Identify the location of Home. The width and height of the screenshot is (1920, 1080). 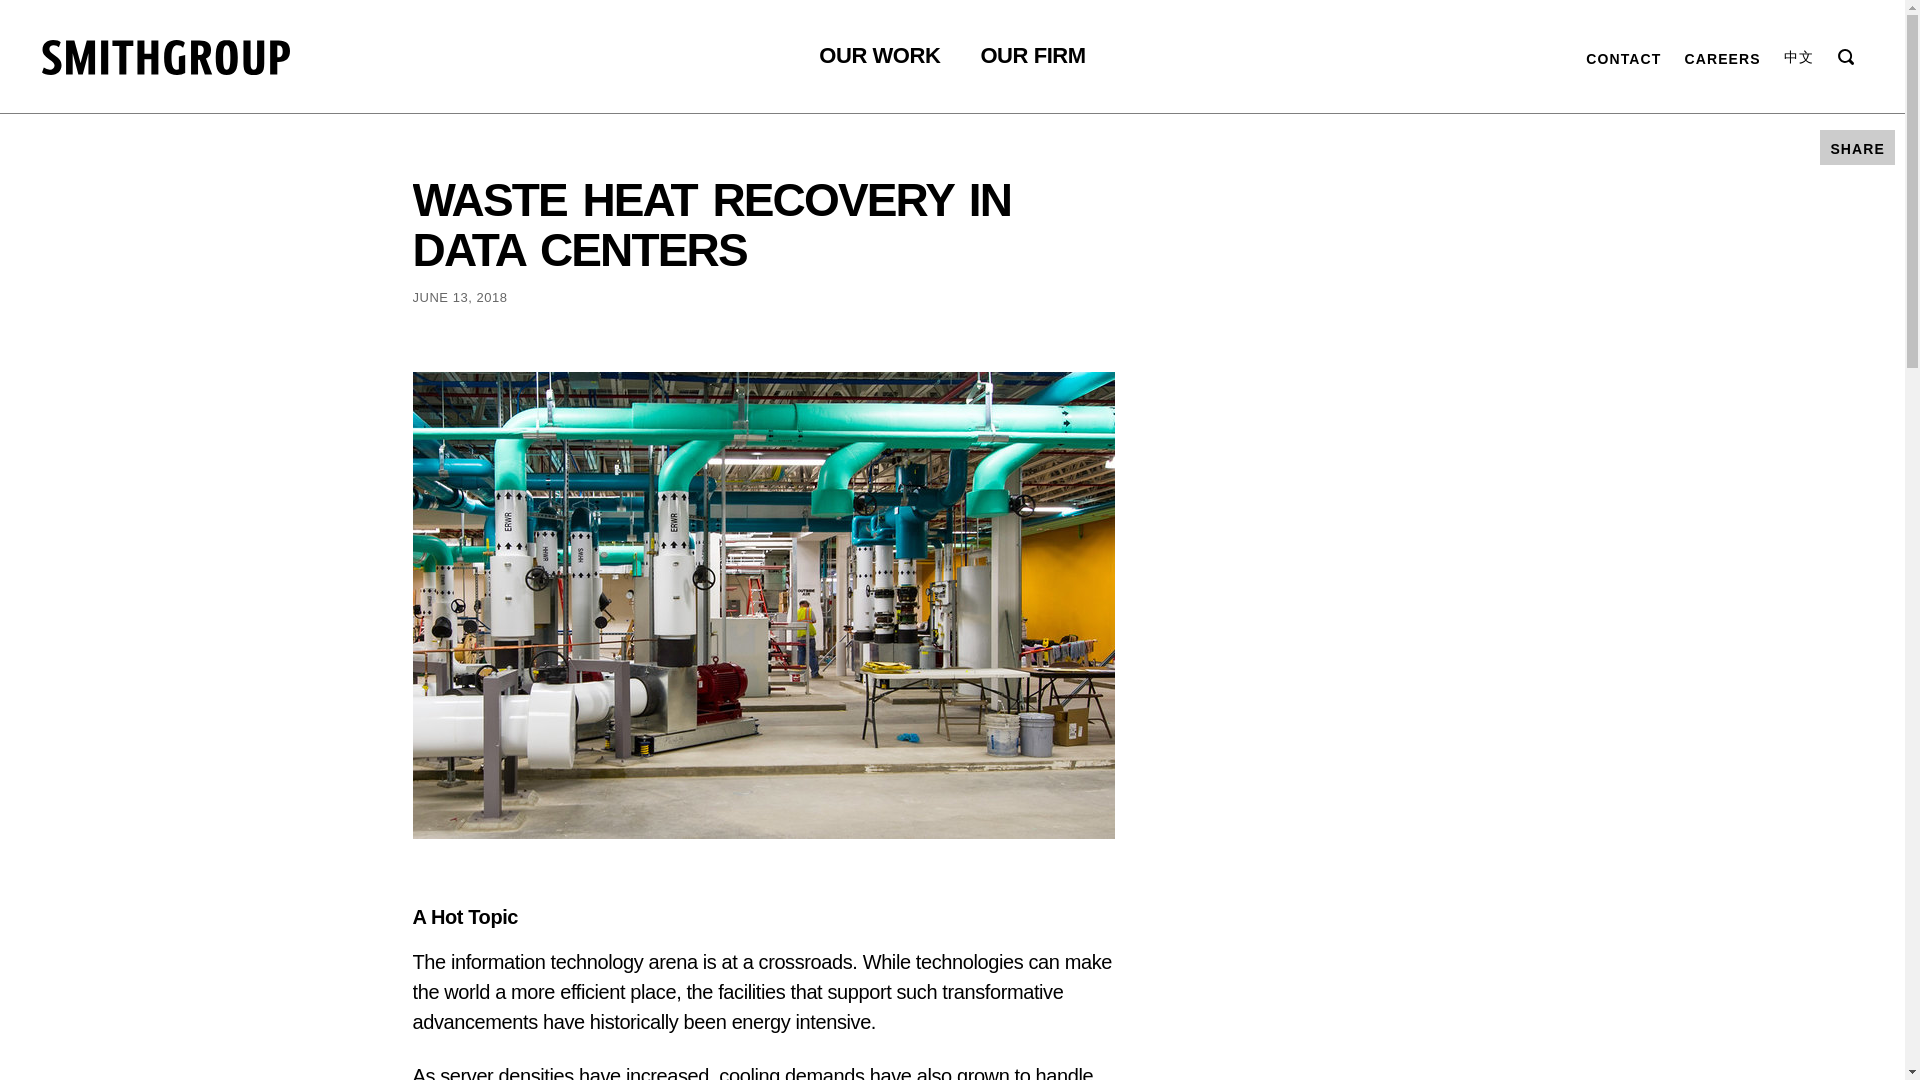
(166, 56).